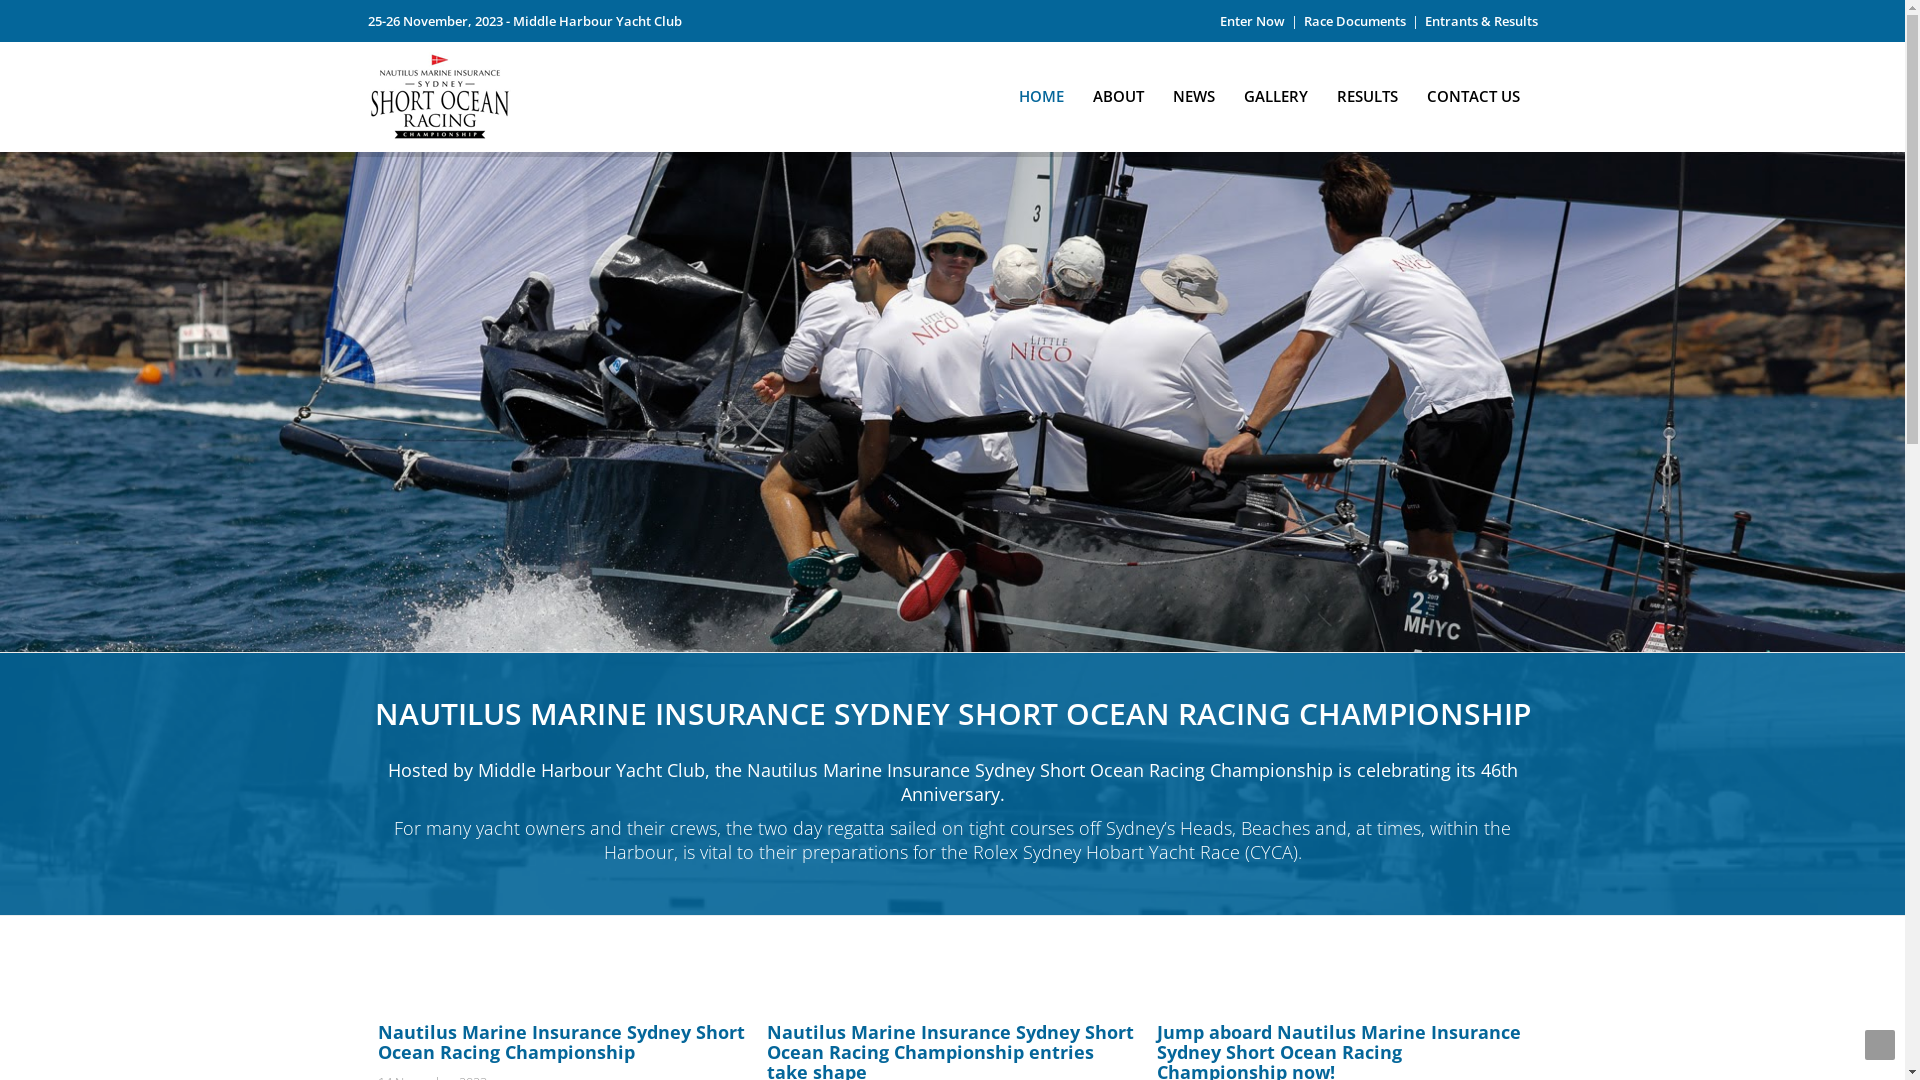 The width and height of the screenshot is (1920, 1080). What do you see at coordinates (1480, 21) in the screenshot?
I see `Entrants & Results` at bounding box center [1480, 21].